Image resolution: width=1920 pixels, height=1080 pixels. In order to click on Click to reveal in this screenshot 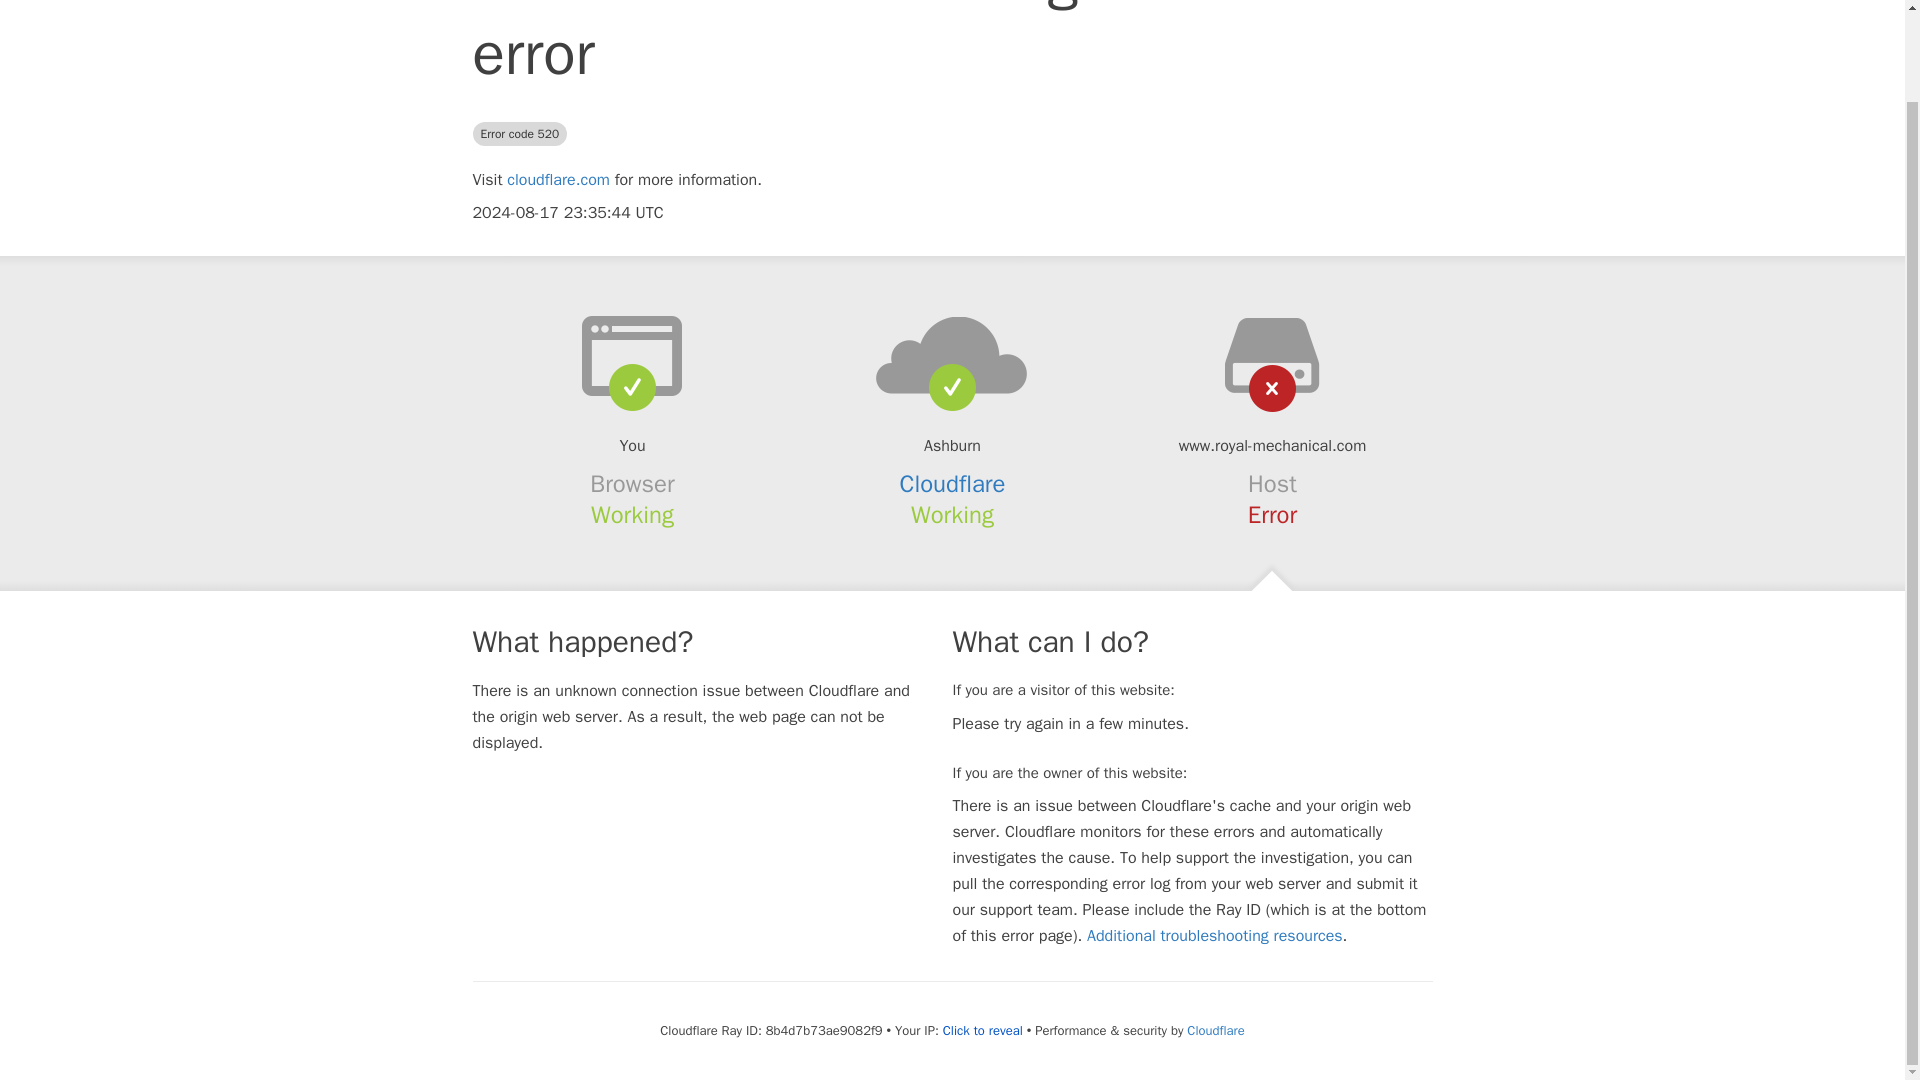, I will do `click(982, 1030)`.